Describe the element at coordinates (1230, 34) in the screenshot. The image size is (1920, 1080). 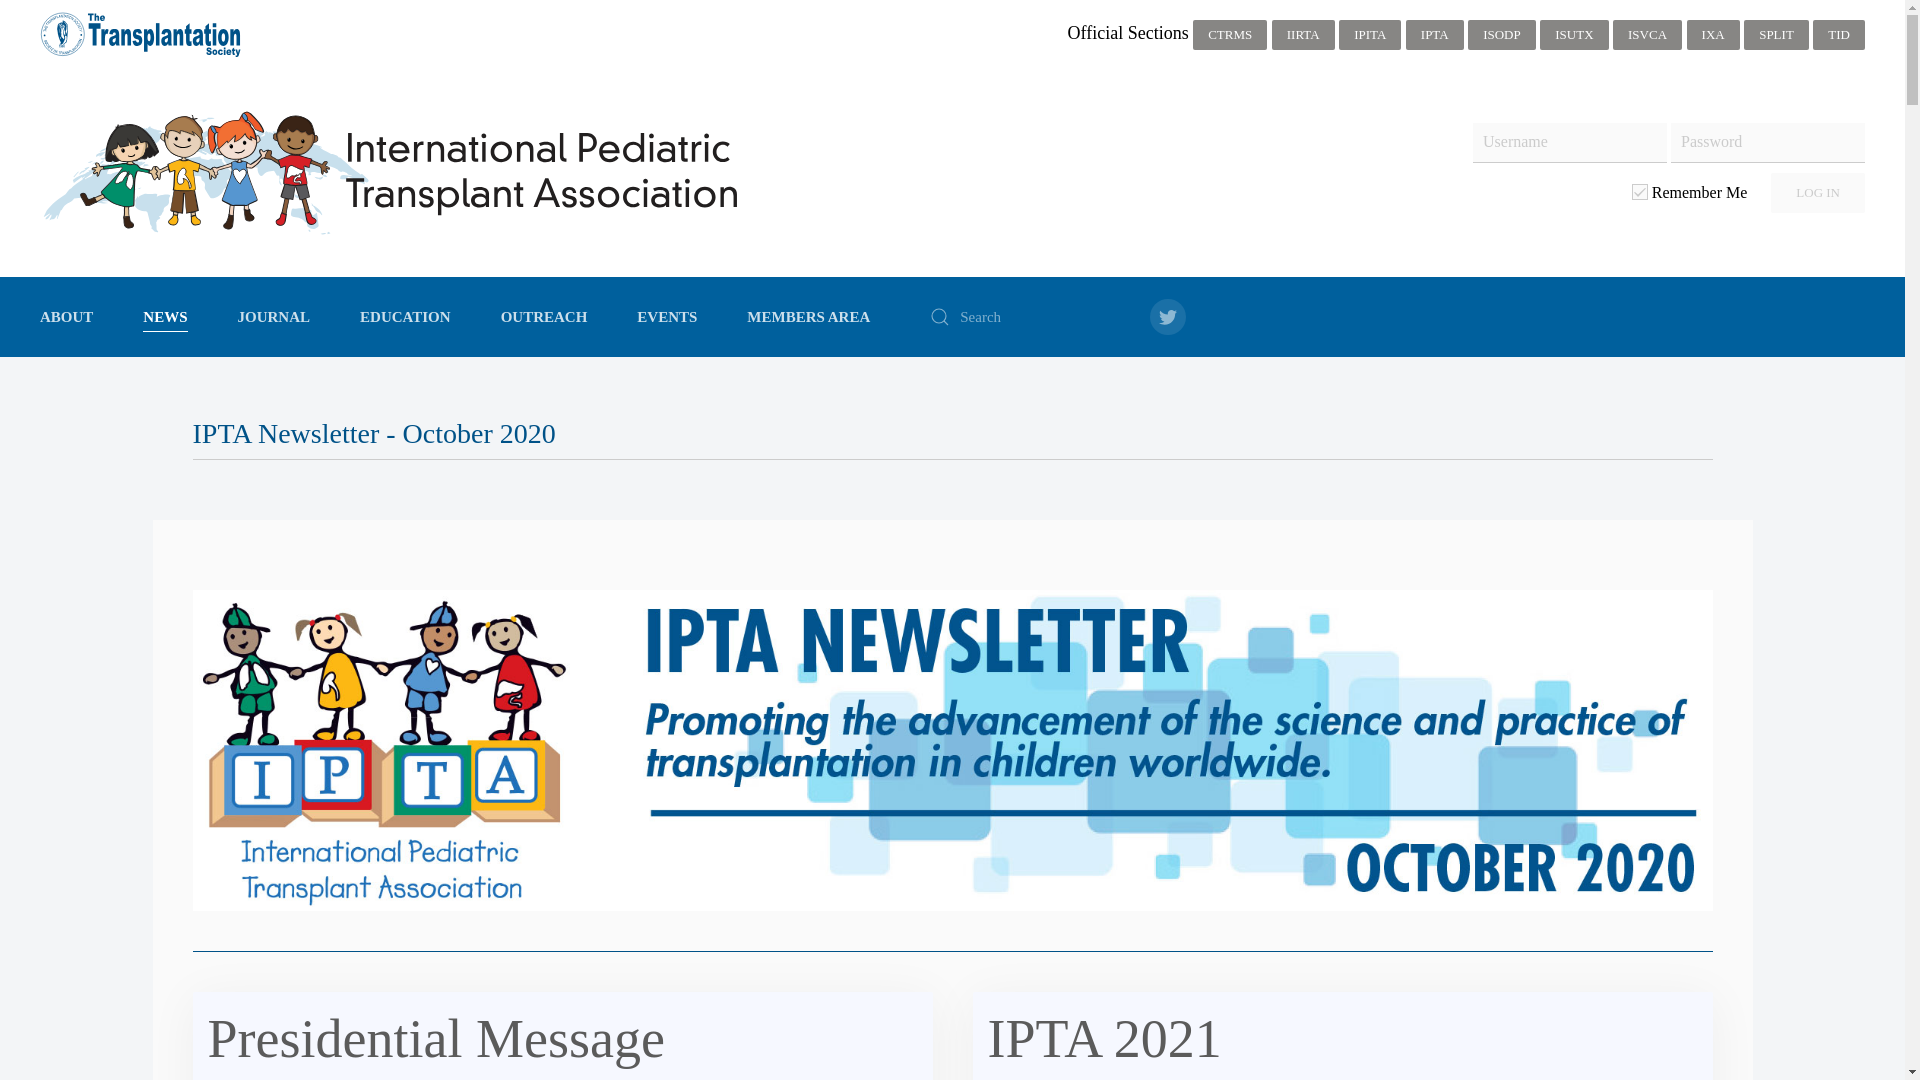
I see `CTRMS` at that location.